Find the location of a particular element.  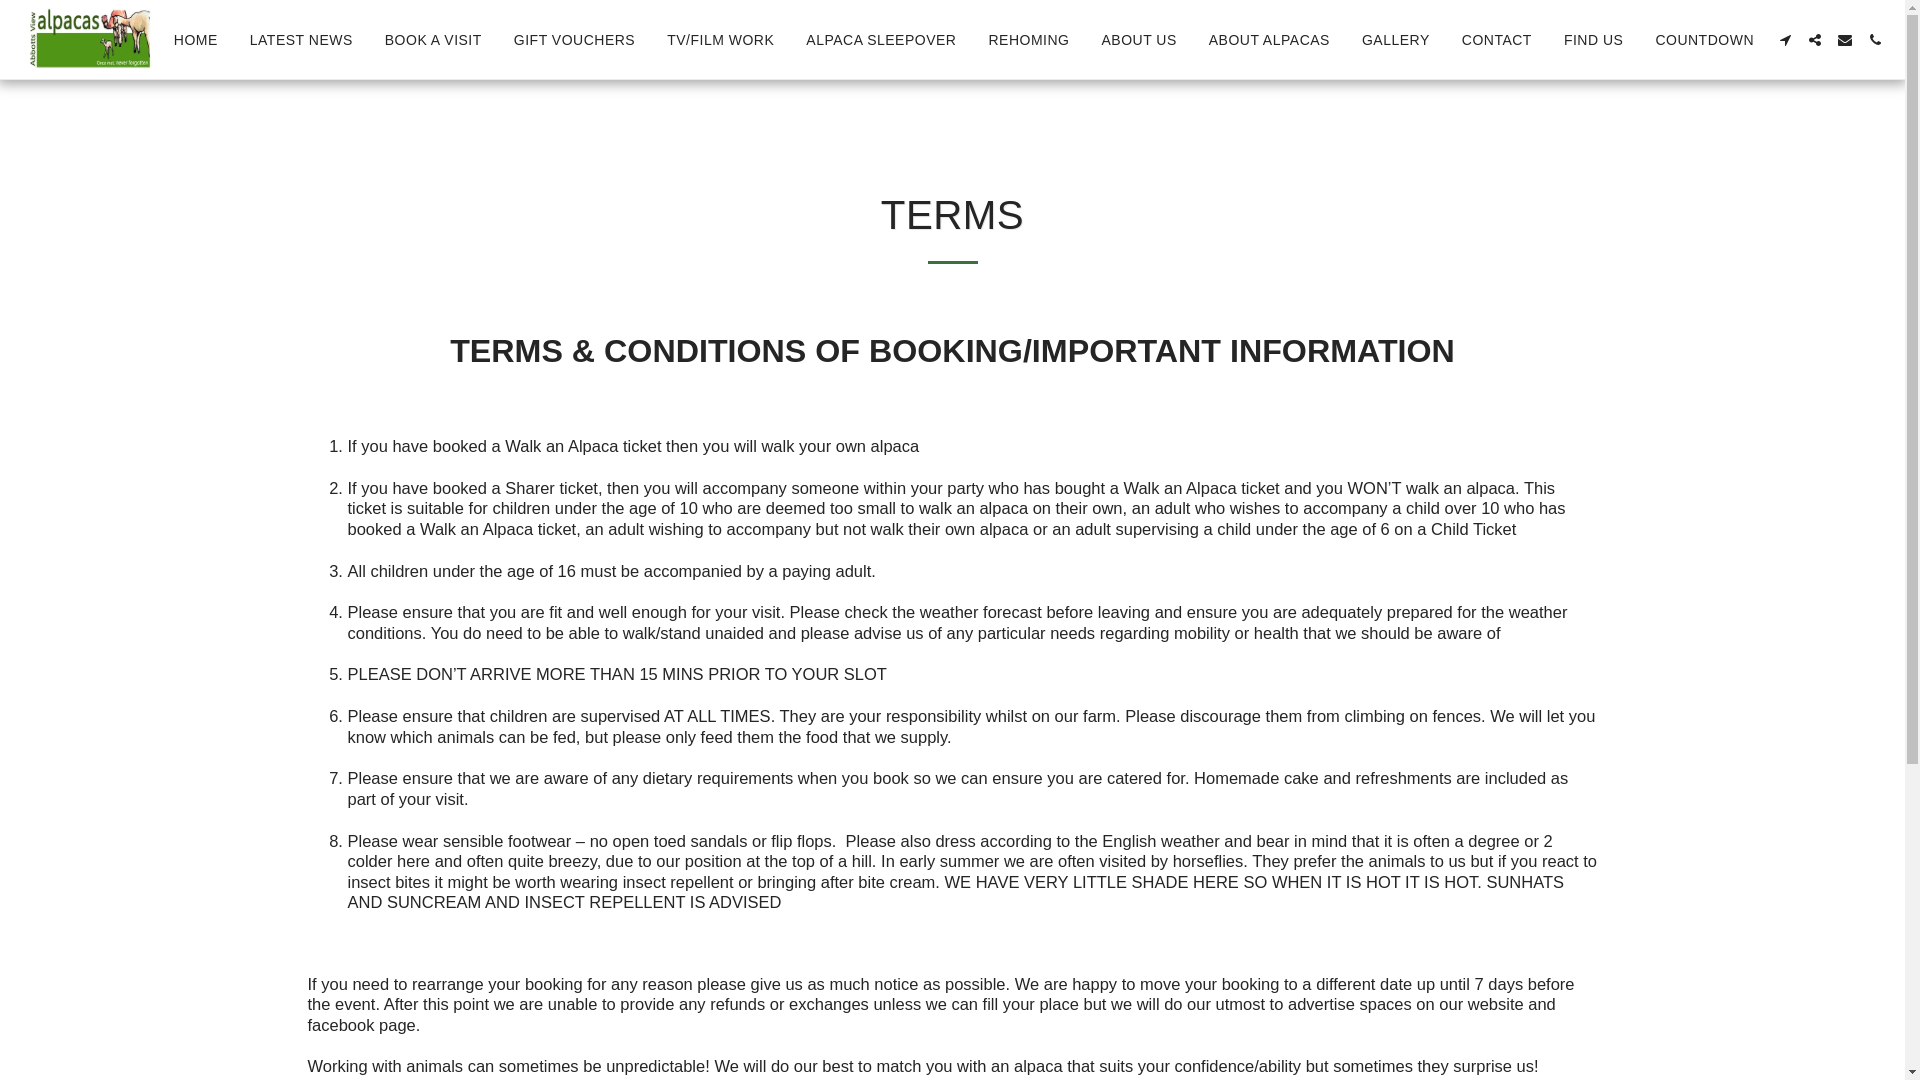

GALLERY is located at coordinates (1396, 40).